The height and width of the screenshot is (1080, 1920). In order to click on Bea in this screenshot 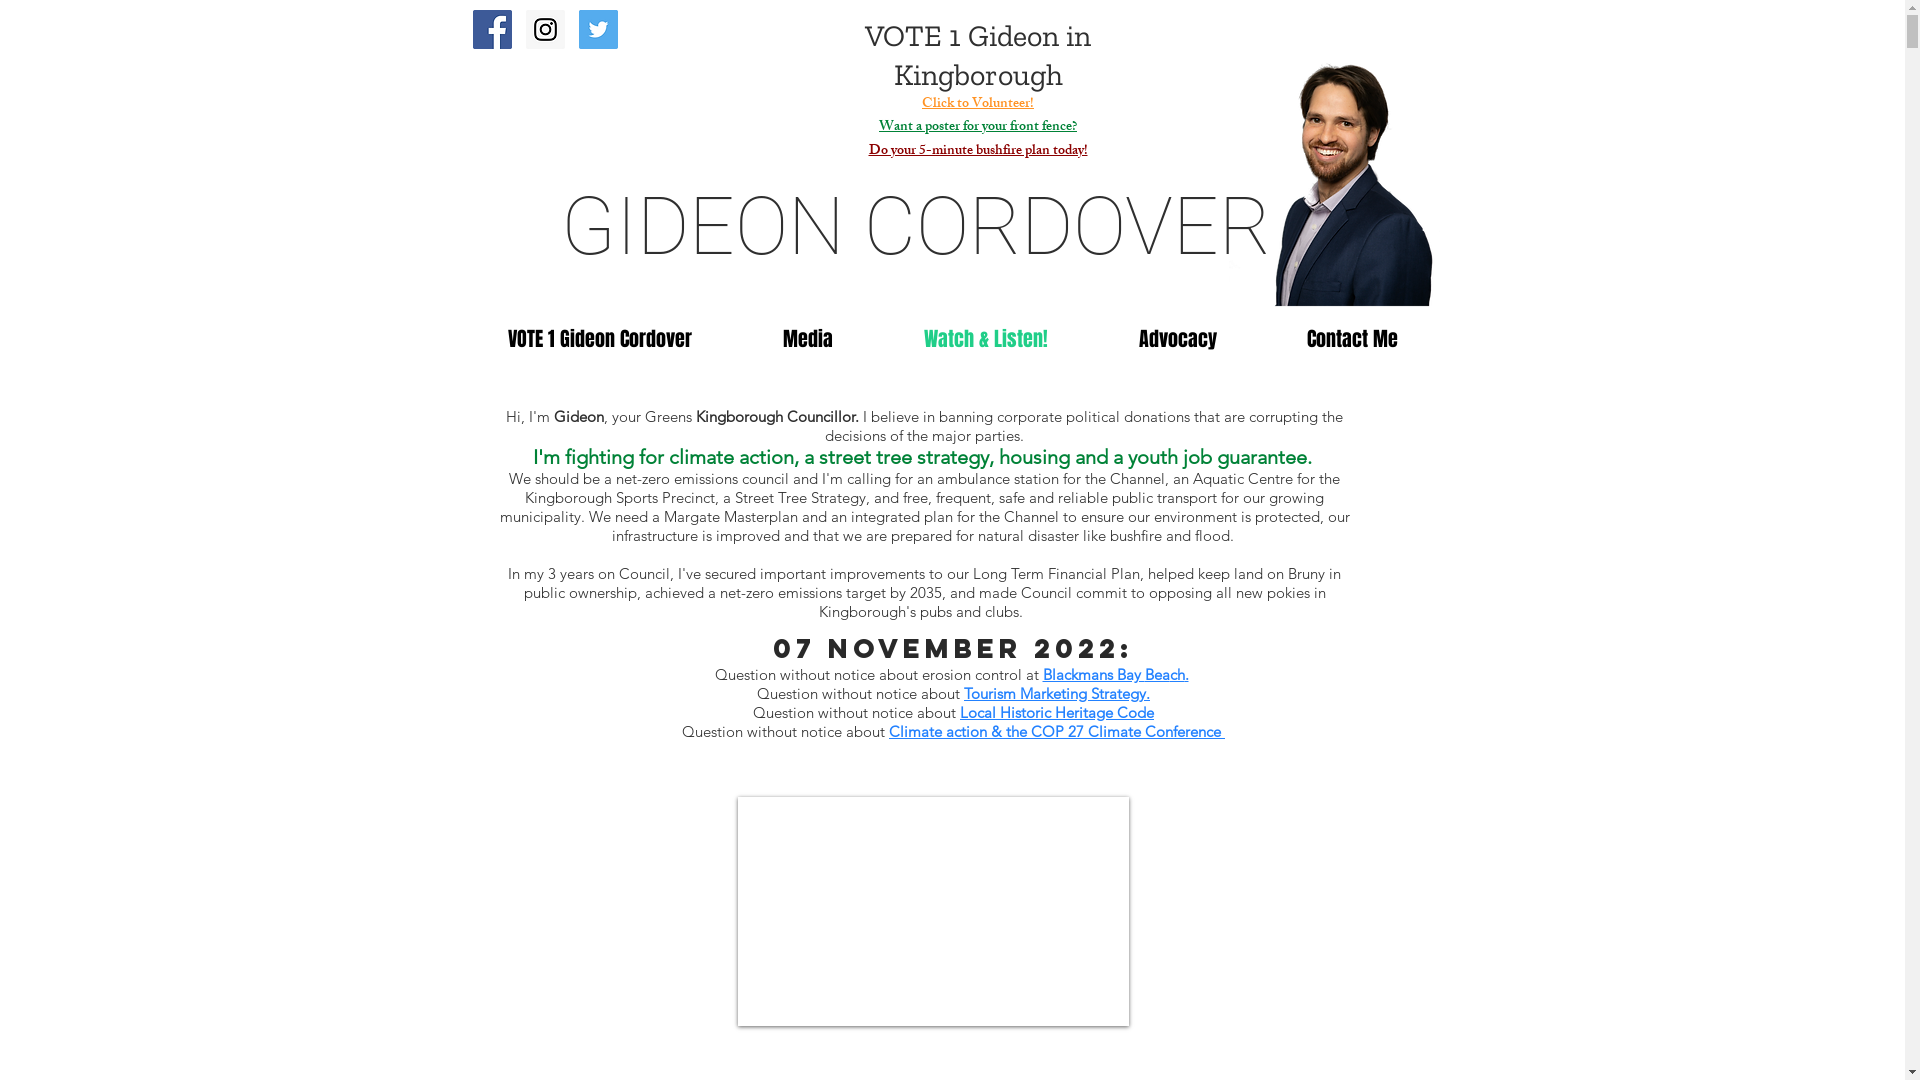, I will do `click(1156, 674)`.